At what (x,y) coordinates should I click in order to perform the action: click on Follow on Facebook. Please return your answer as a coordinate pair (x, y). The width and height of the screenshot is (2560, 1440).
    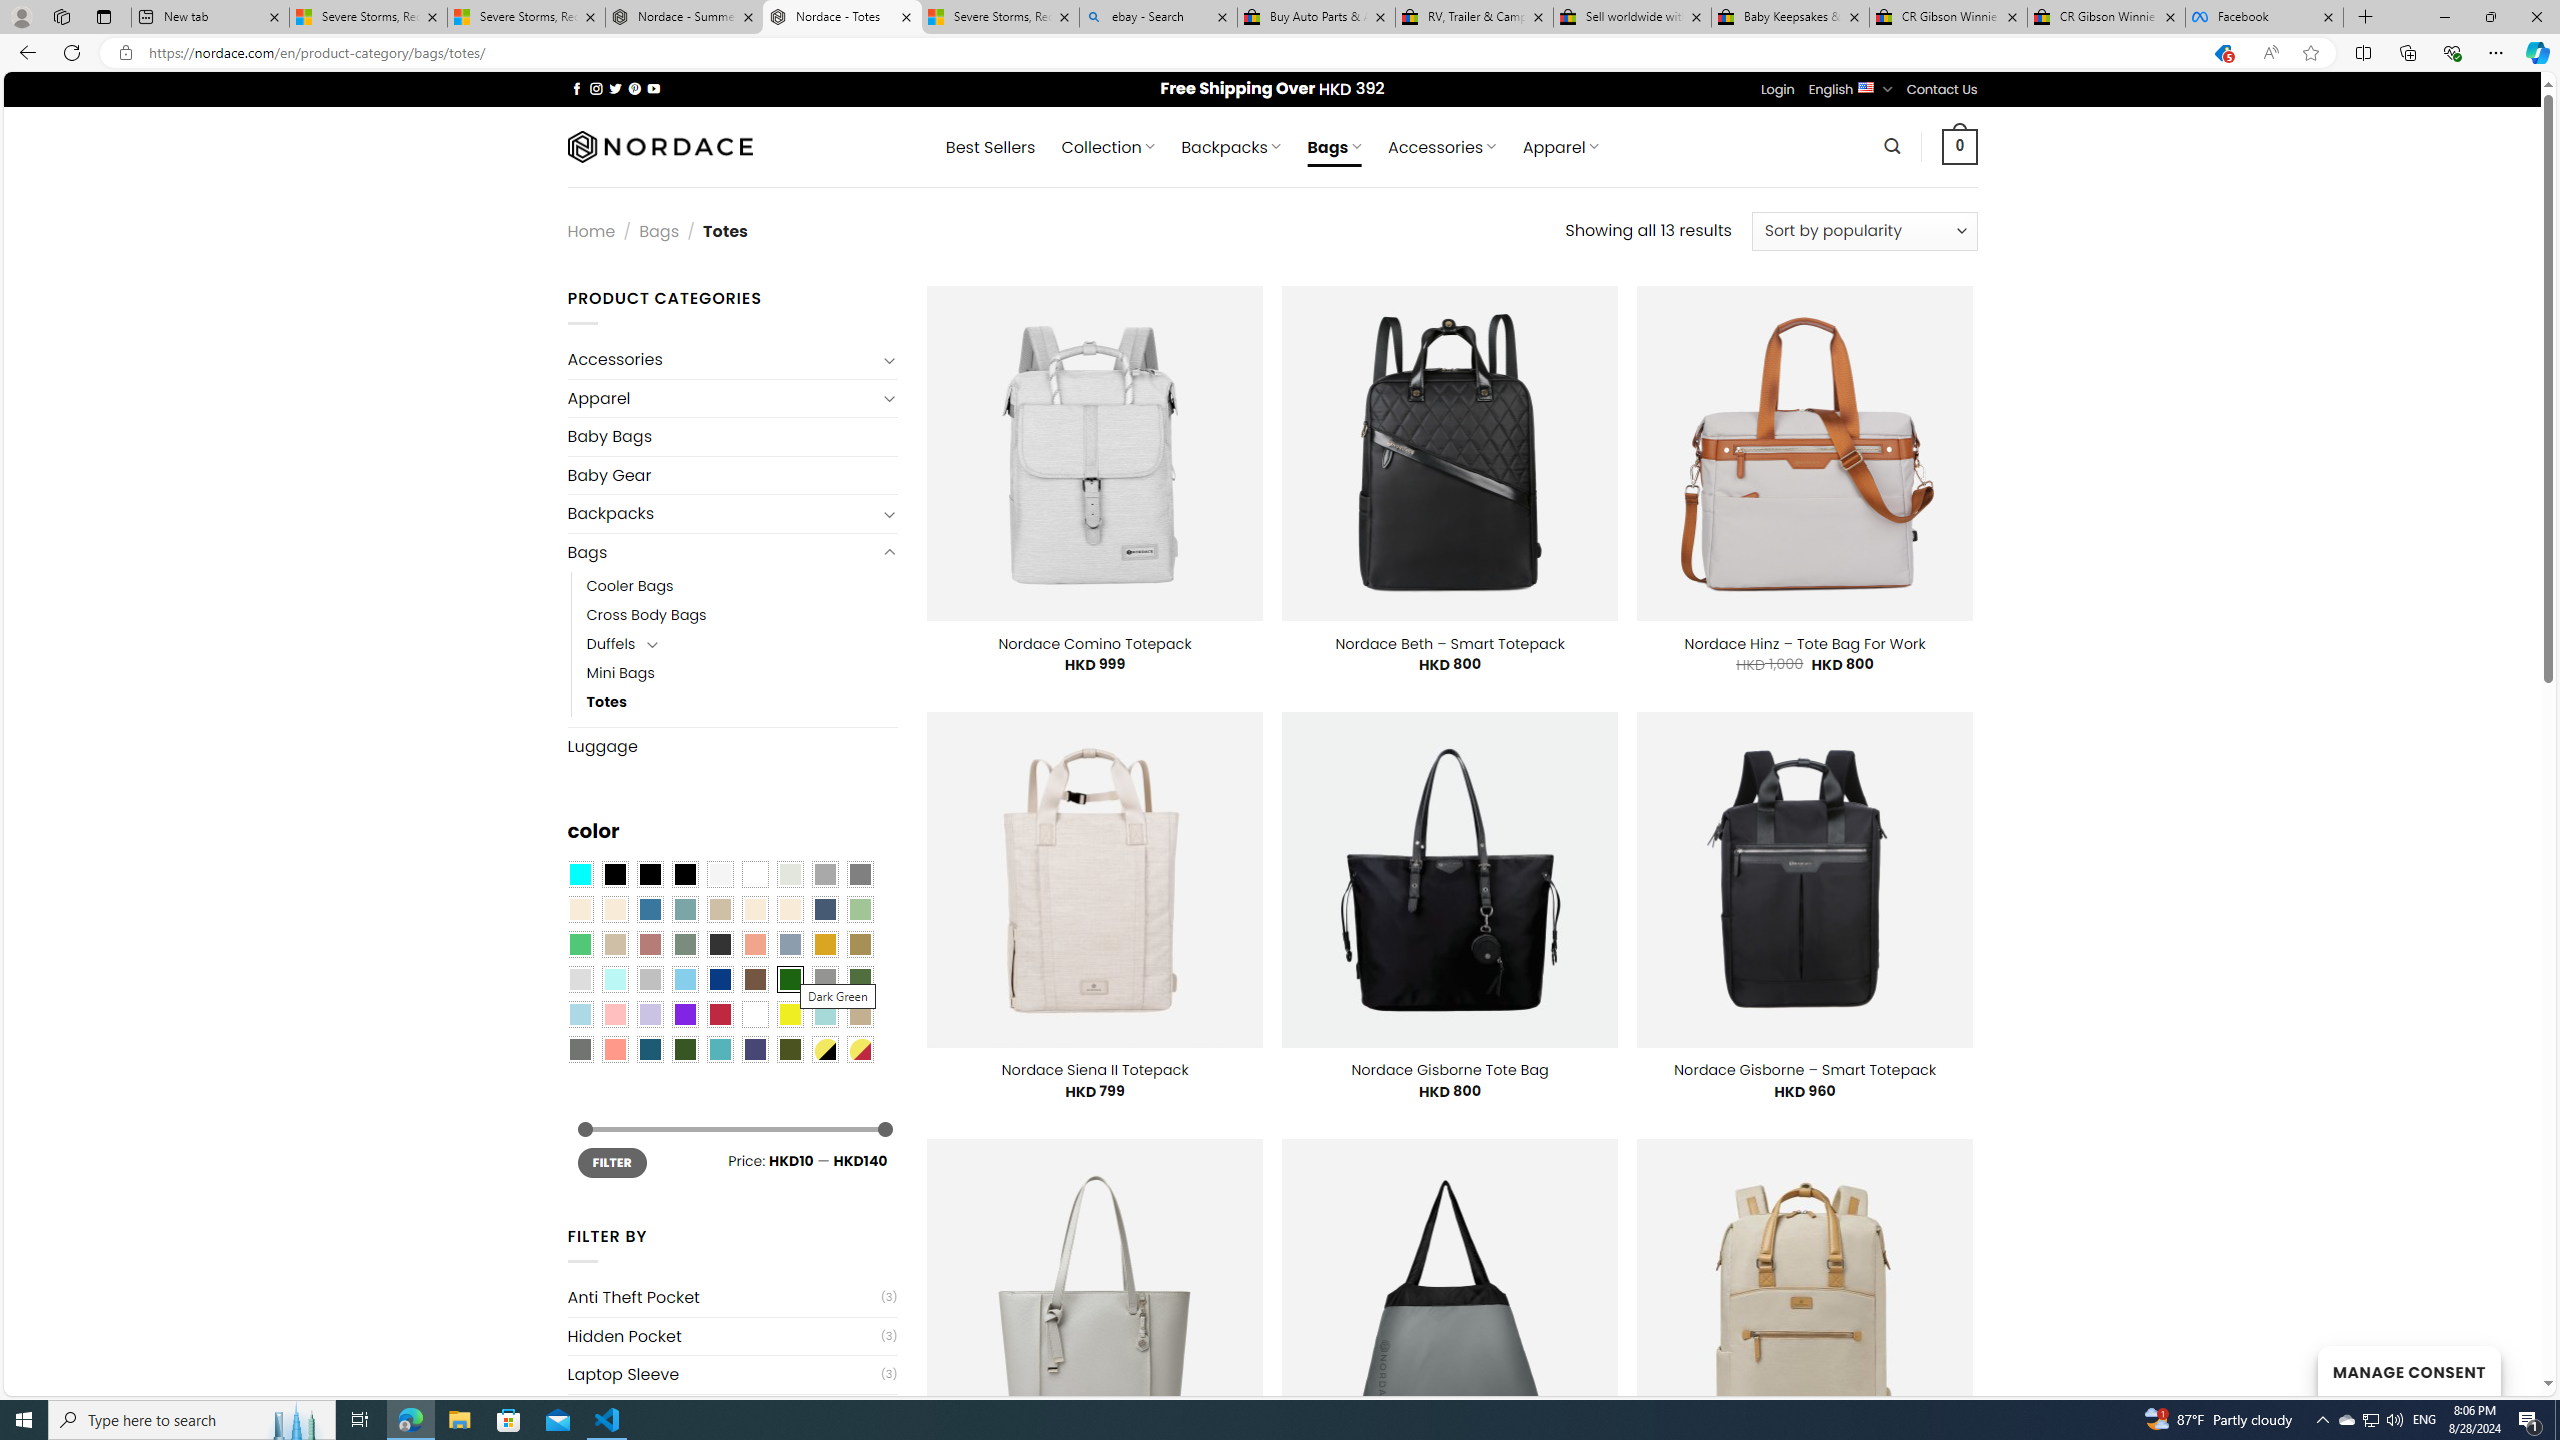
    Looking at the image, I should click on (576, 88).